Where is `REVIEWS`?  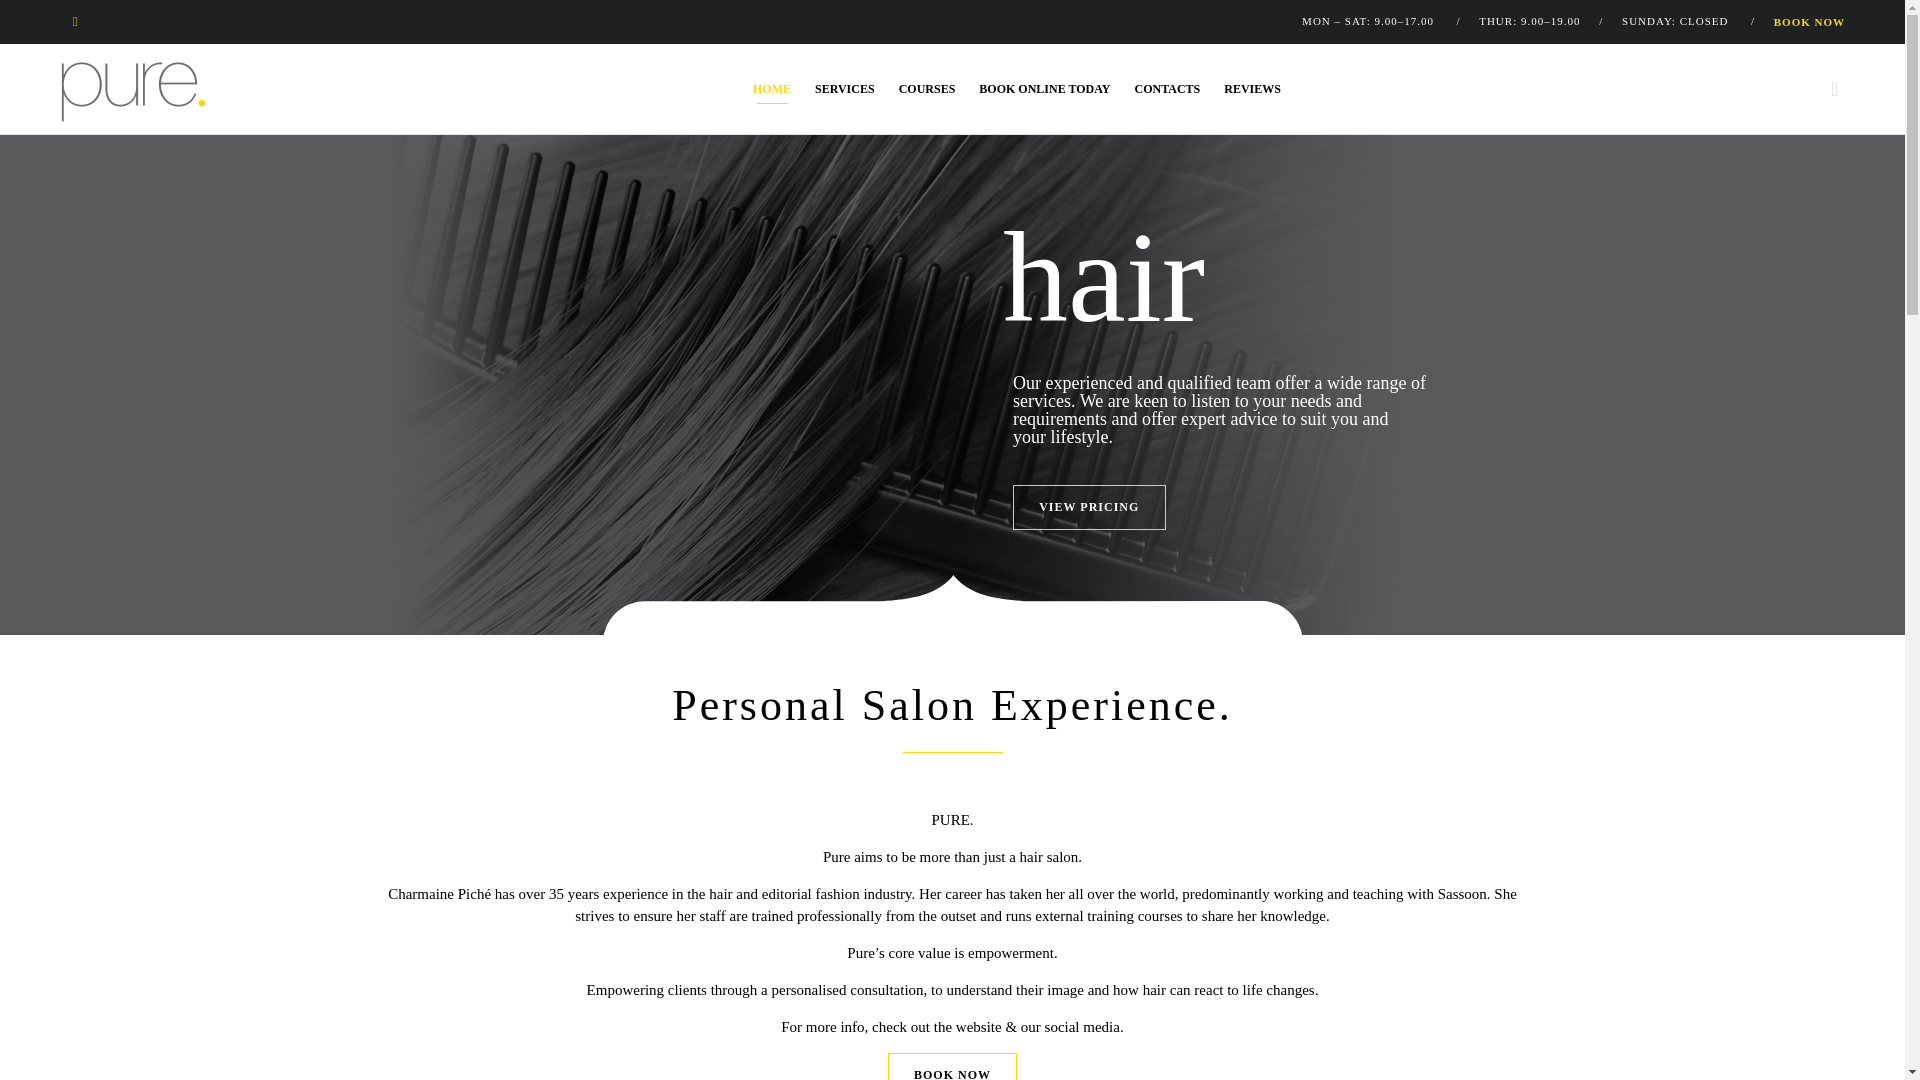 REVIEWS is located at coordinates (1252, 88).